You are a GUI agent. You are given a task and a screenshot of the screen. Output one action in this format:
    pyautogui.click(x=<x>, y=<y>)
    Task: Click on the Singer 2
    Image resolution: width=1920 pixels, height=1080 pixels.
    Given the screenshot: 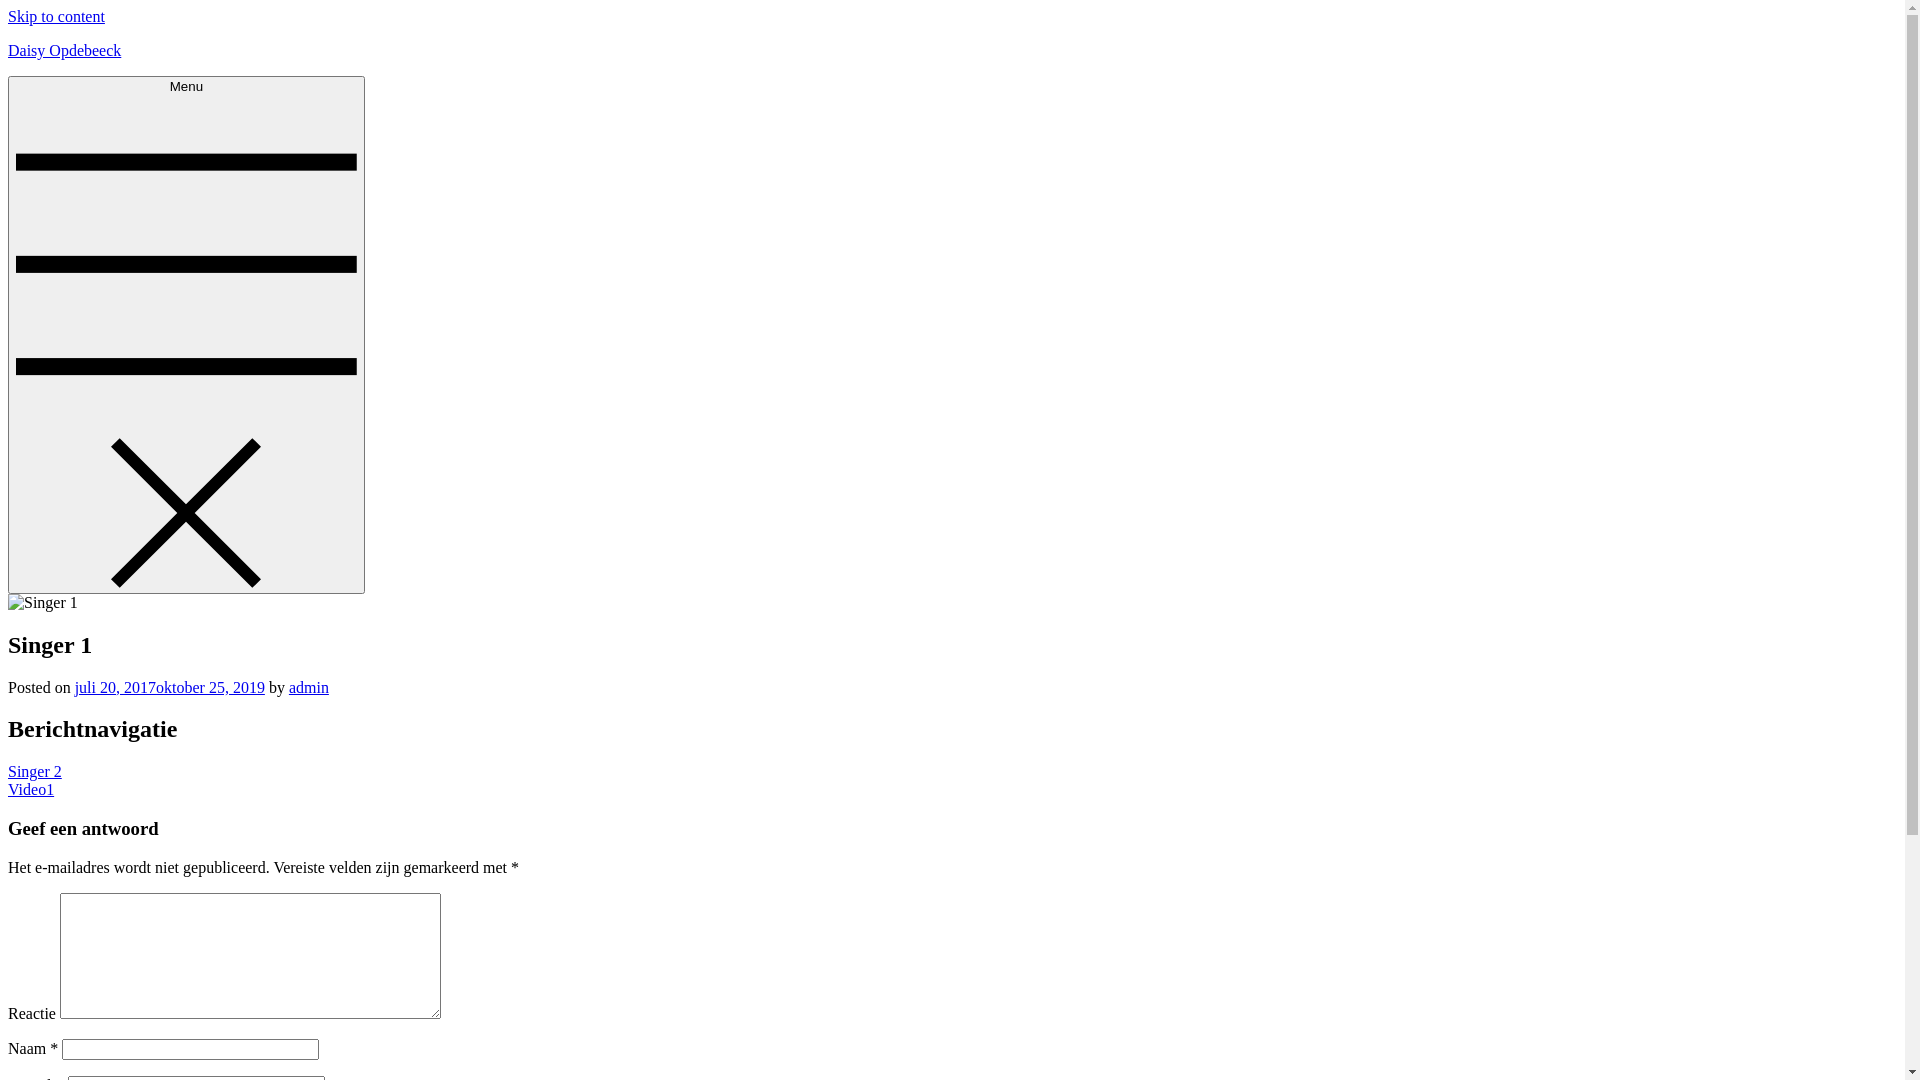 What is the action you would take?
    pyautogui.click(x=35, y=772)
    